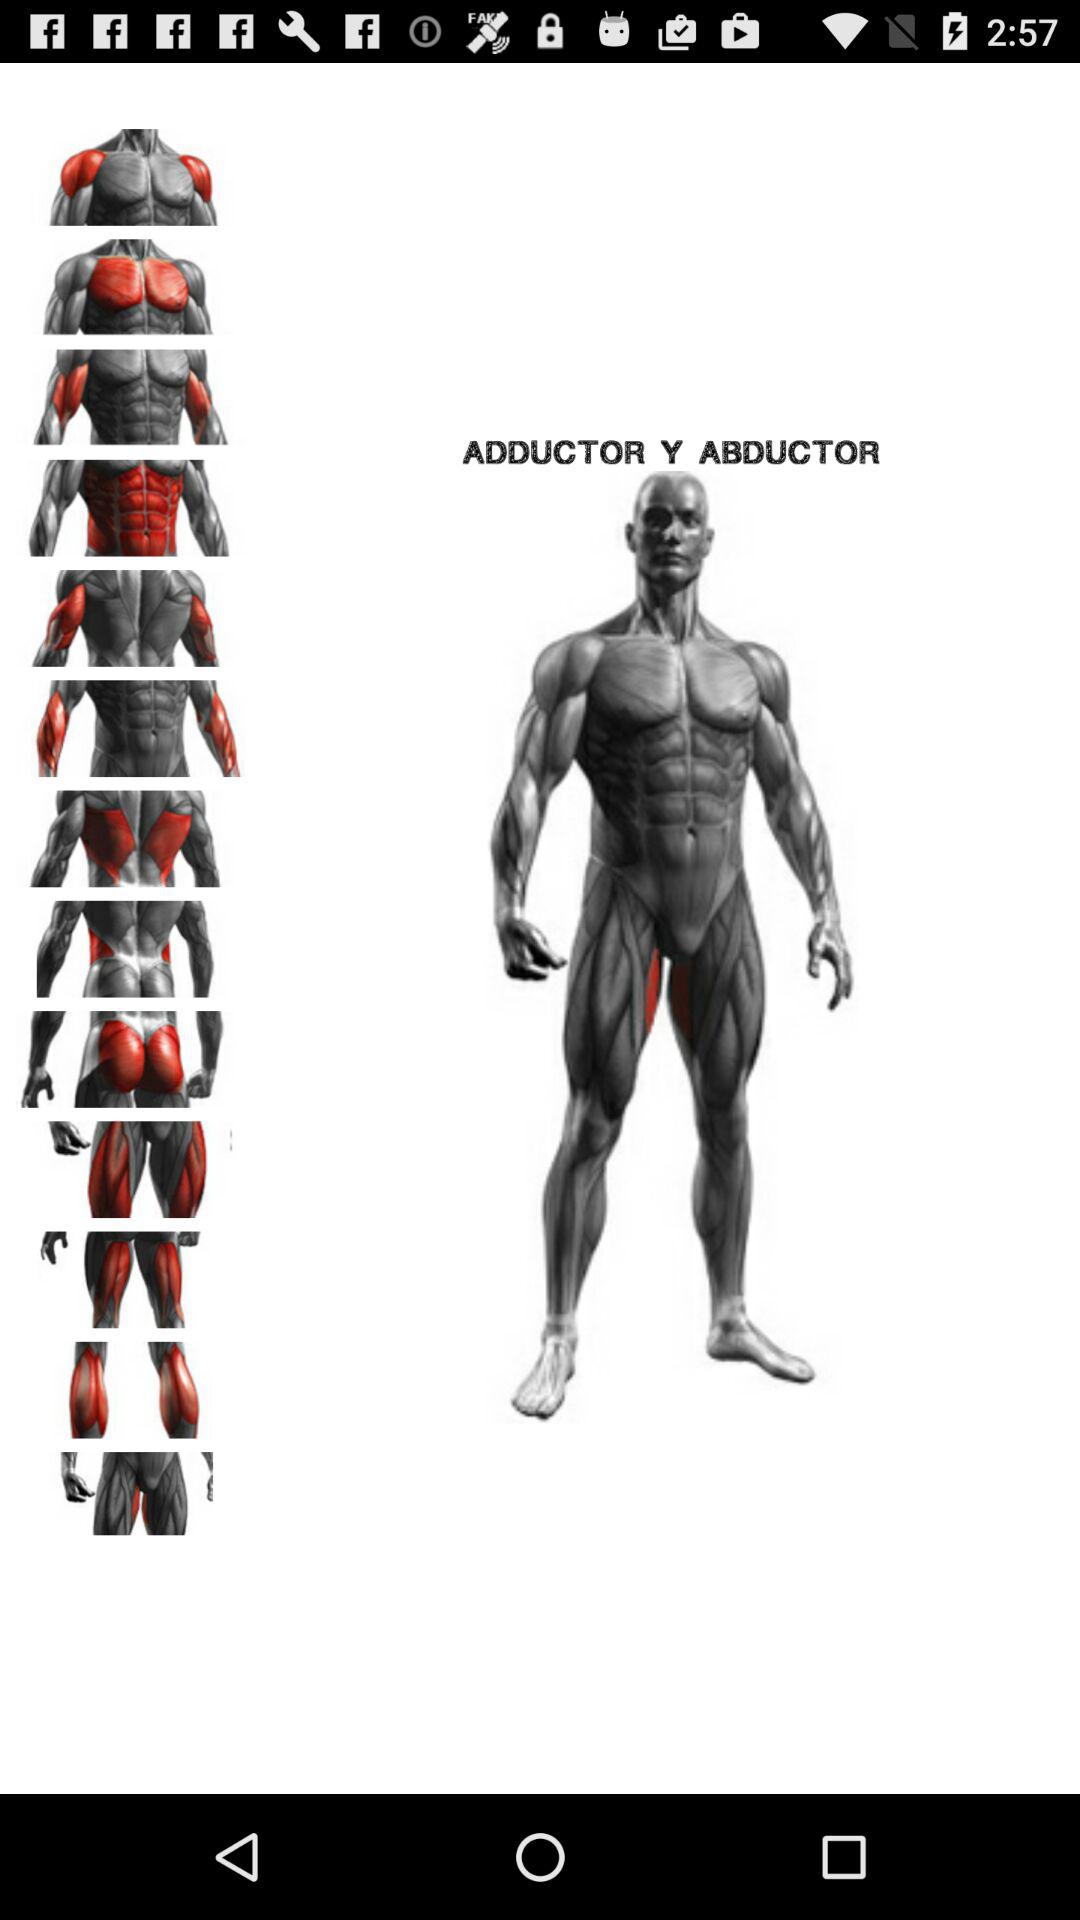  I want to click on legs selection, so click(131, 1383).